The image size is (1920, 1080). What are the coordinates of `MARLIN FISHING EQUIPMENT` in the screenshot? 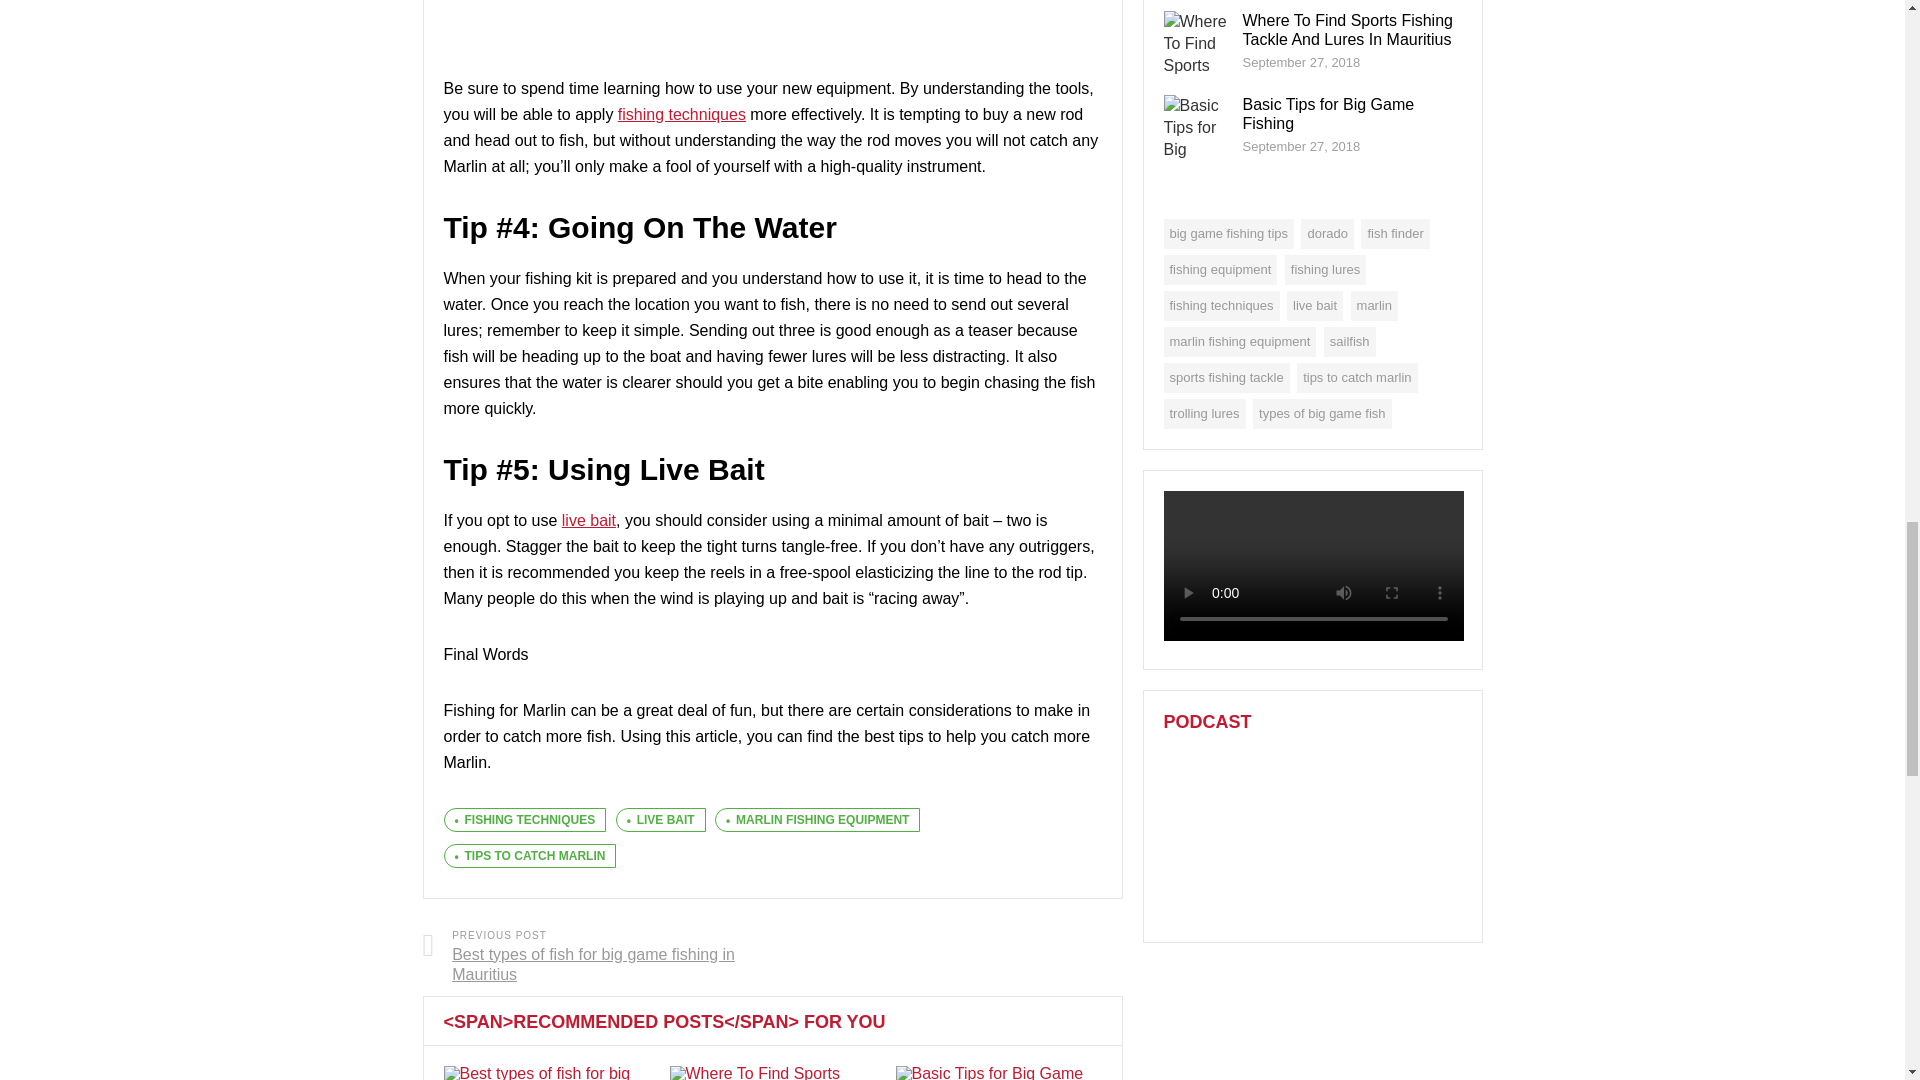 It's located at (816, 819).